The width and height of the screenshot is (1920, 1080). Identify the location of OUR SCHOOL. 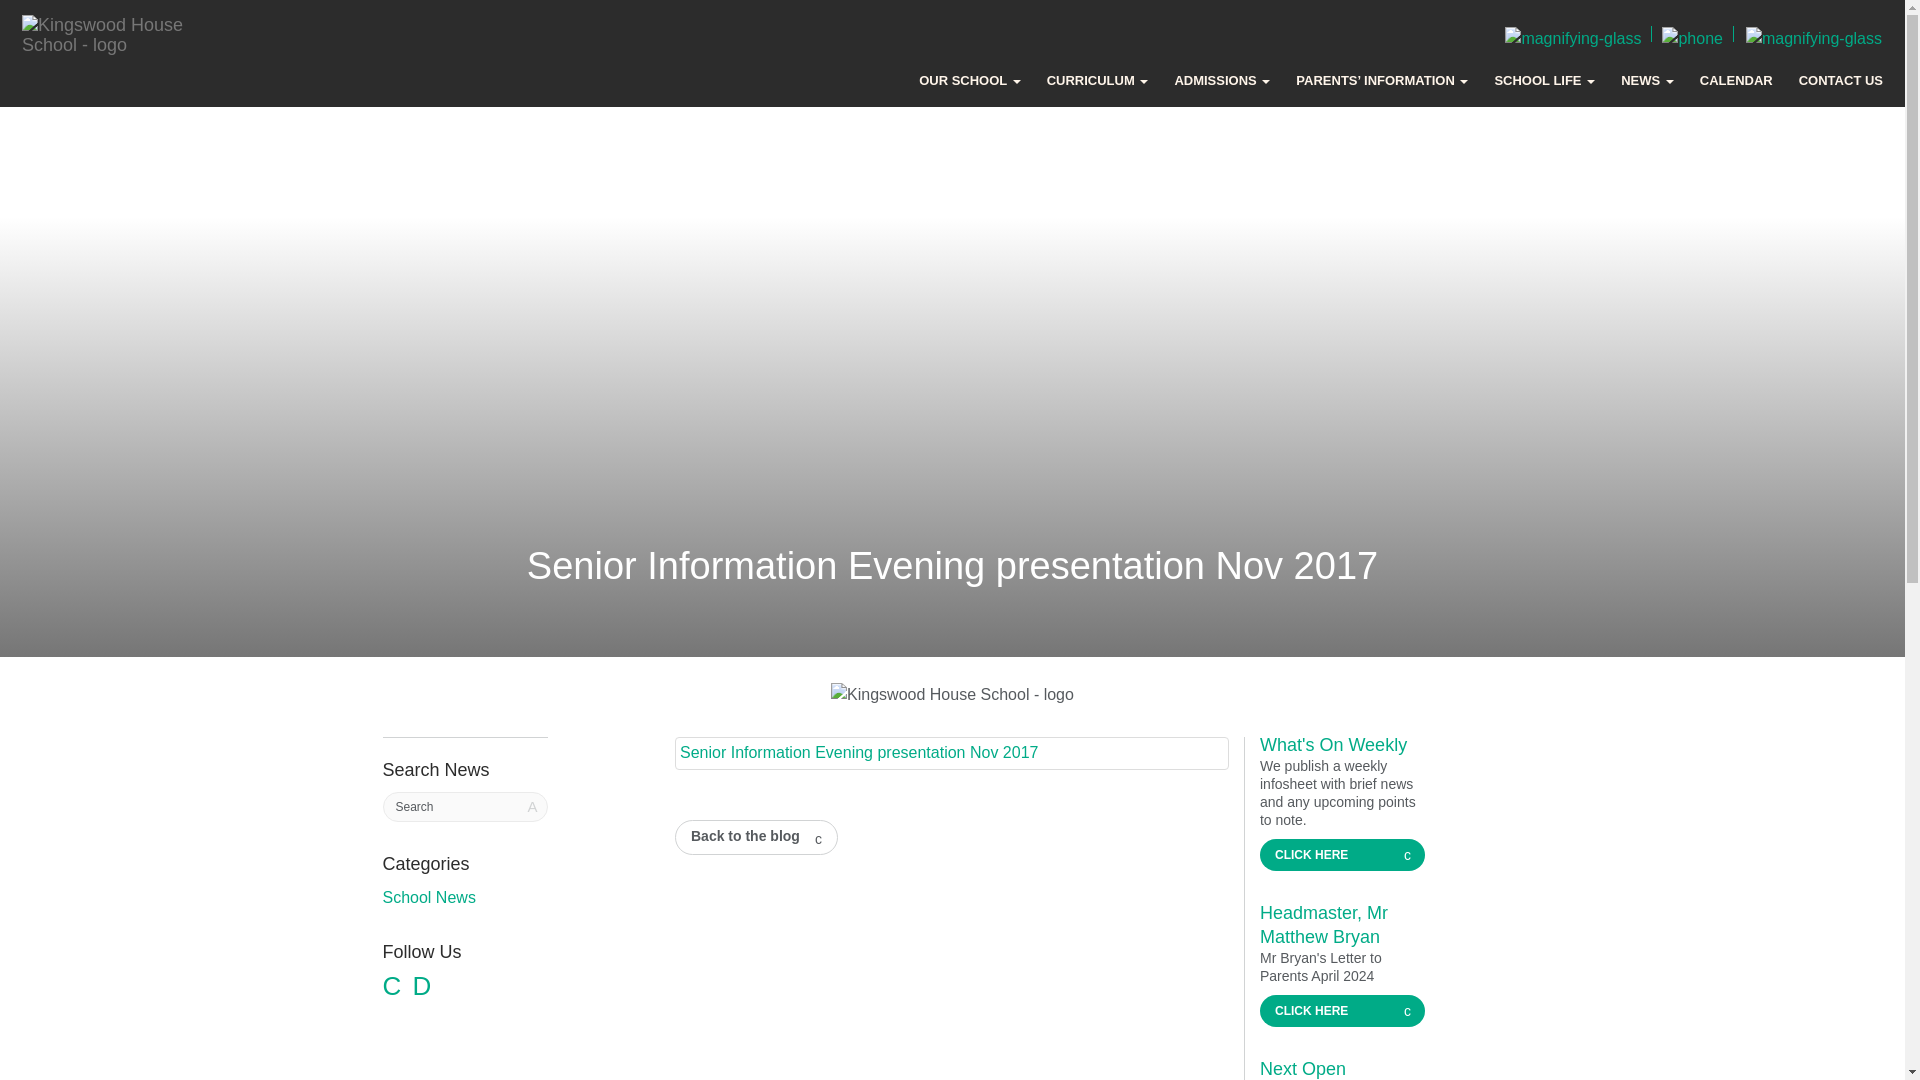
(970, 80).